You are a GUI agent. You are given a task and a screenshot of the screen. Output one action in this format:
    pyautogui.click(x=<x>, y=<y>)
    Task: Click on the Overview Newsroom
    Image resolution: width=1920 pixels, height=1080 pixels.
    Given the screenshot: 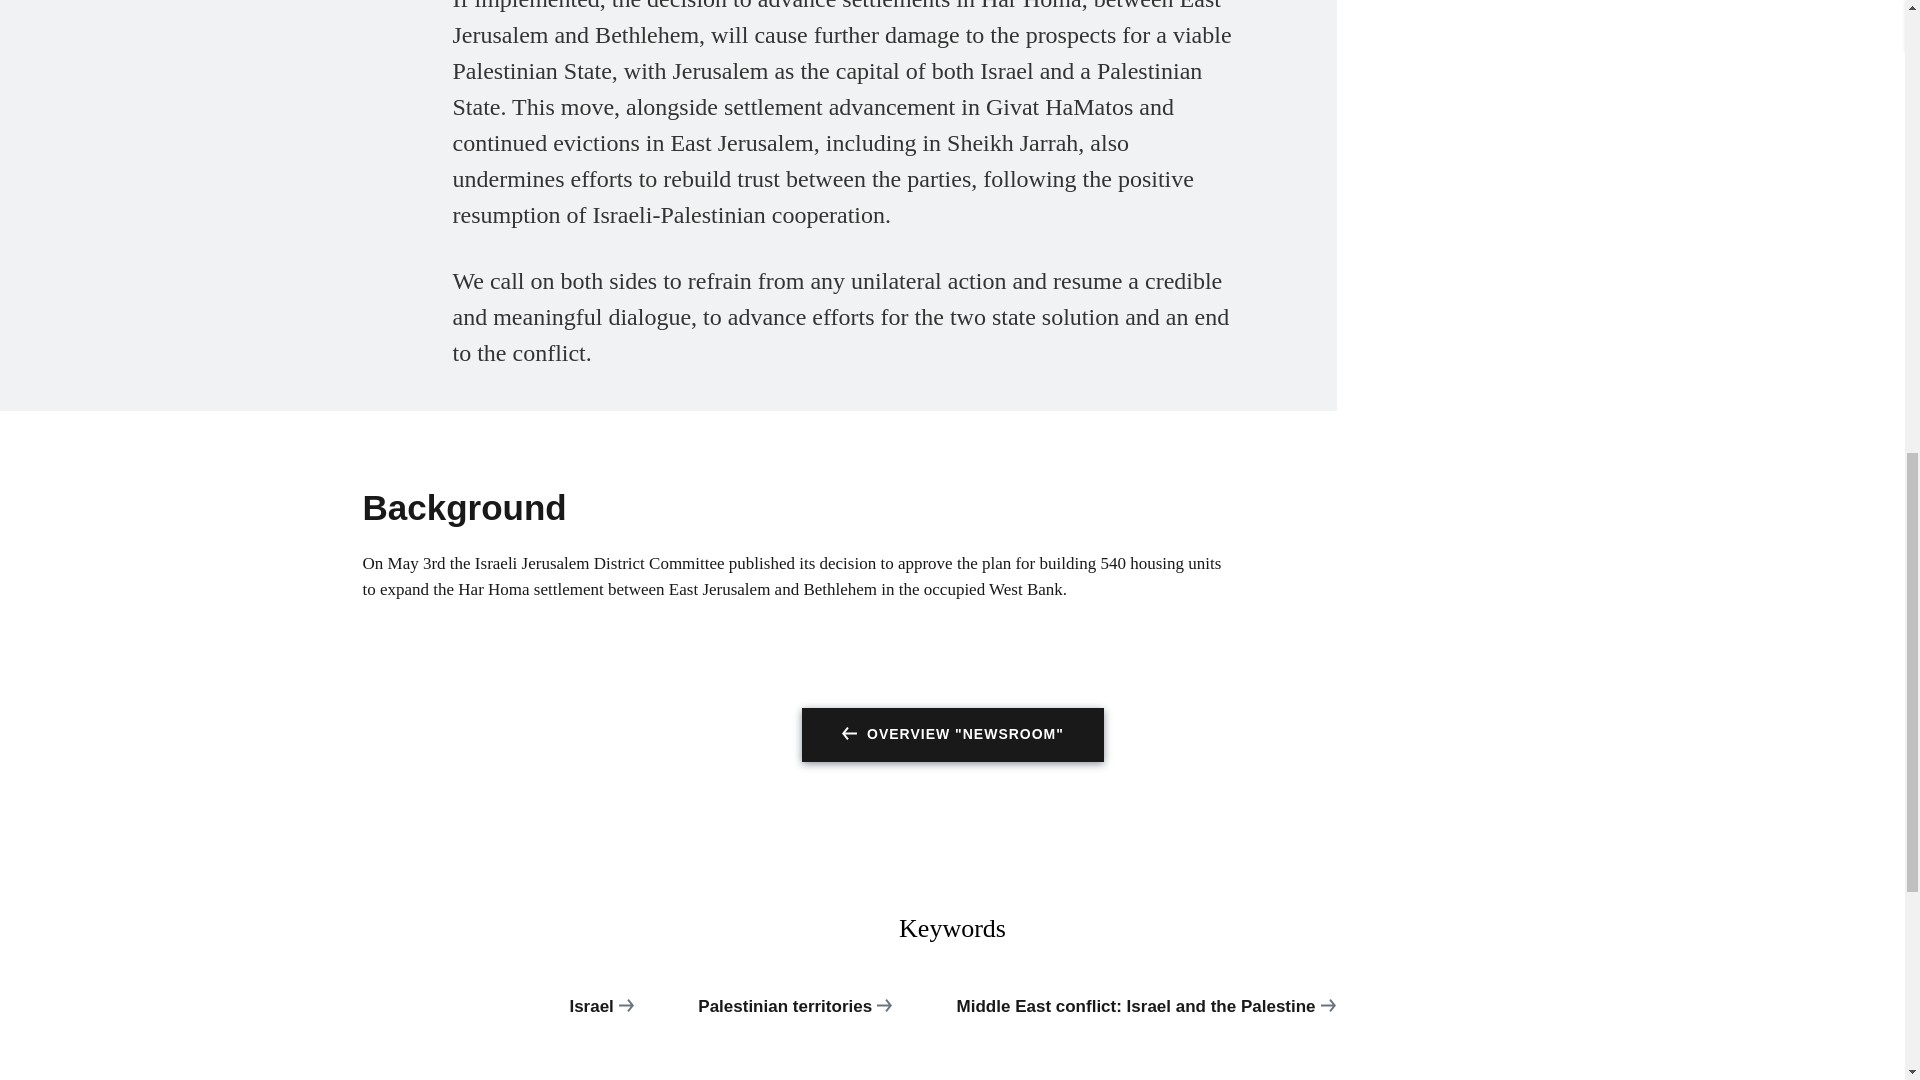 What is the action you would take?
    pyautogui.click(x=953, y=735)
    